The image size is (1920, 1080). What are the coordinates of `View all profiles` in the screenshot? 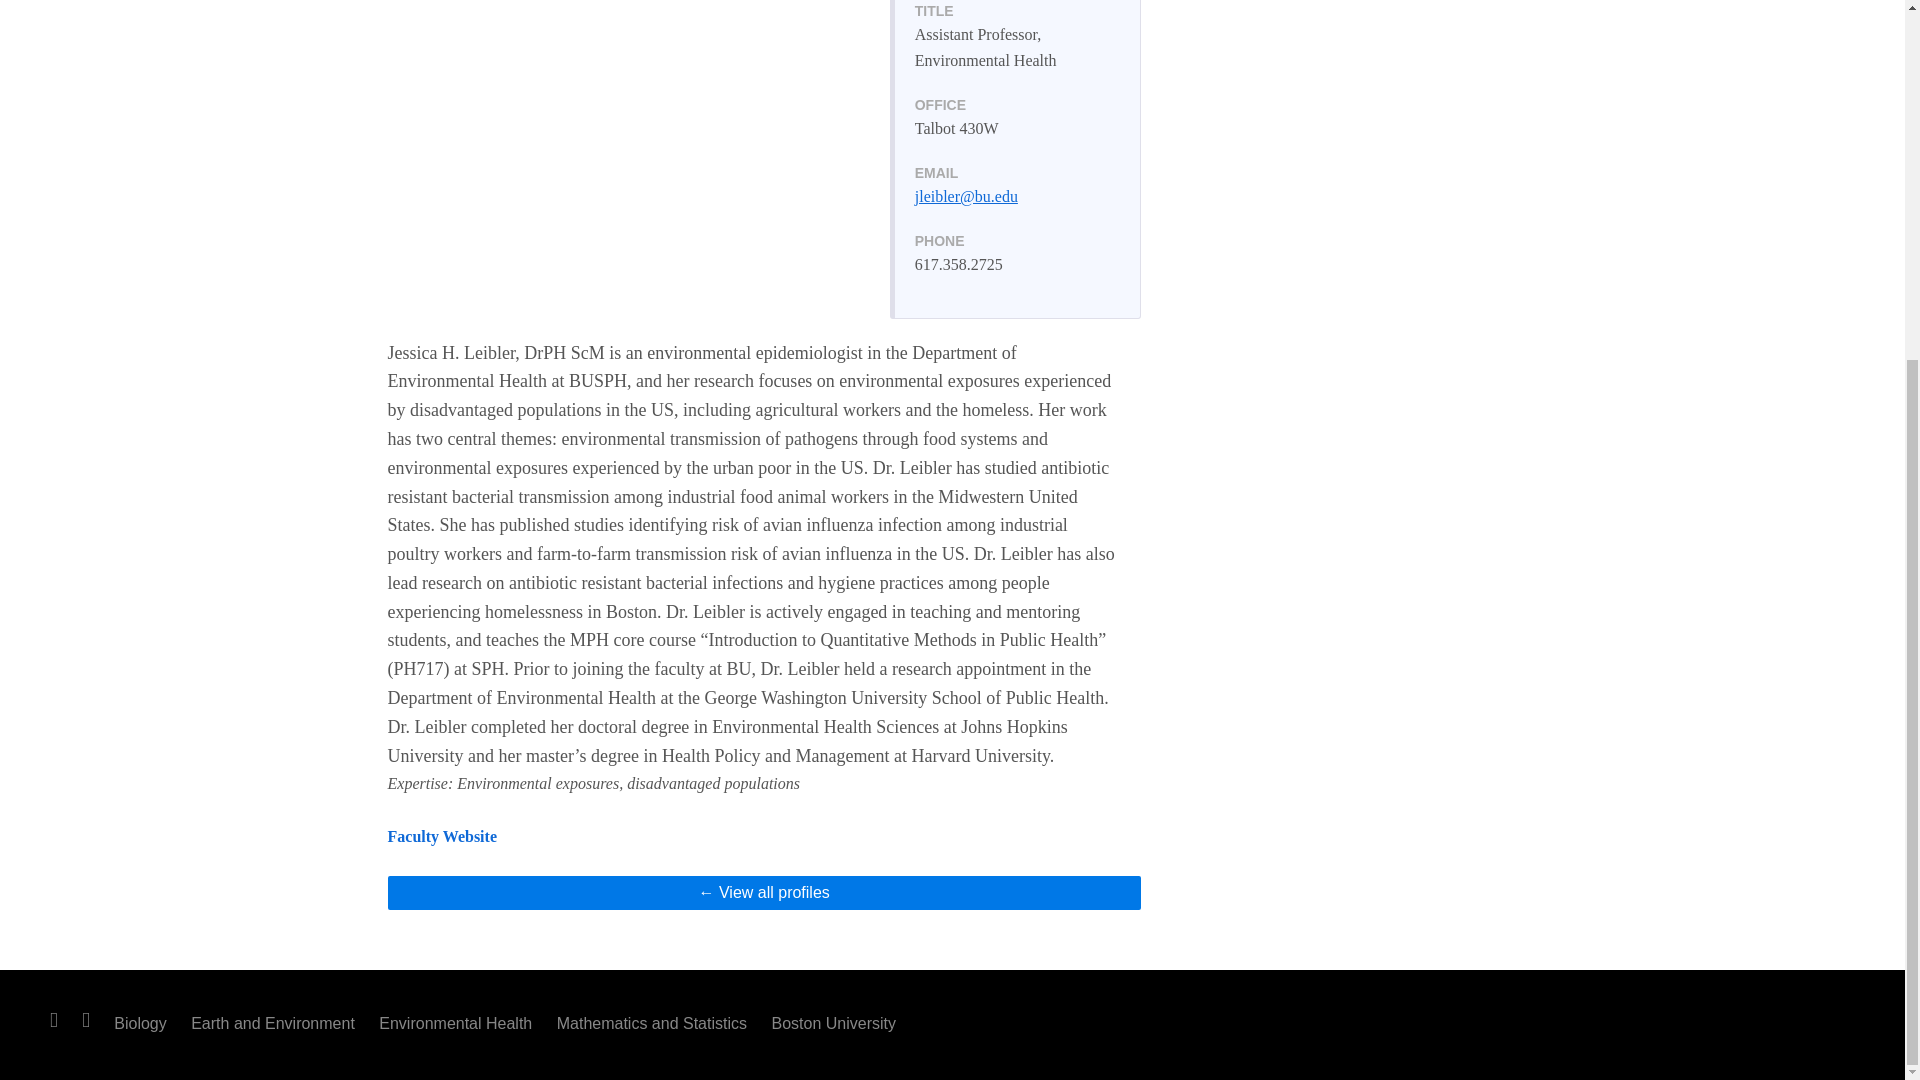 It's located at (764, 892).